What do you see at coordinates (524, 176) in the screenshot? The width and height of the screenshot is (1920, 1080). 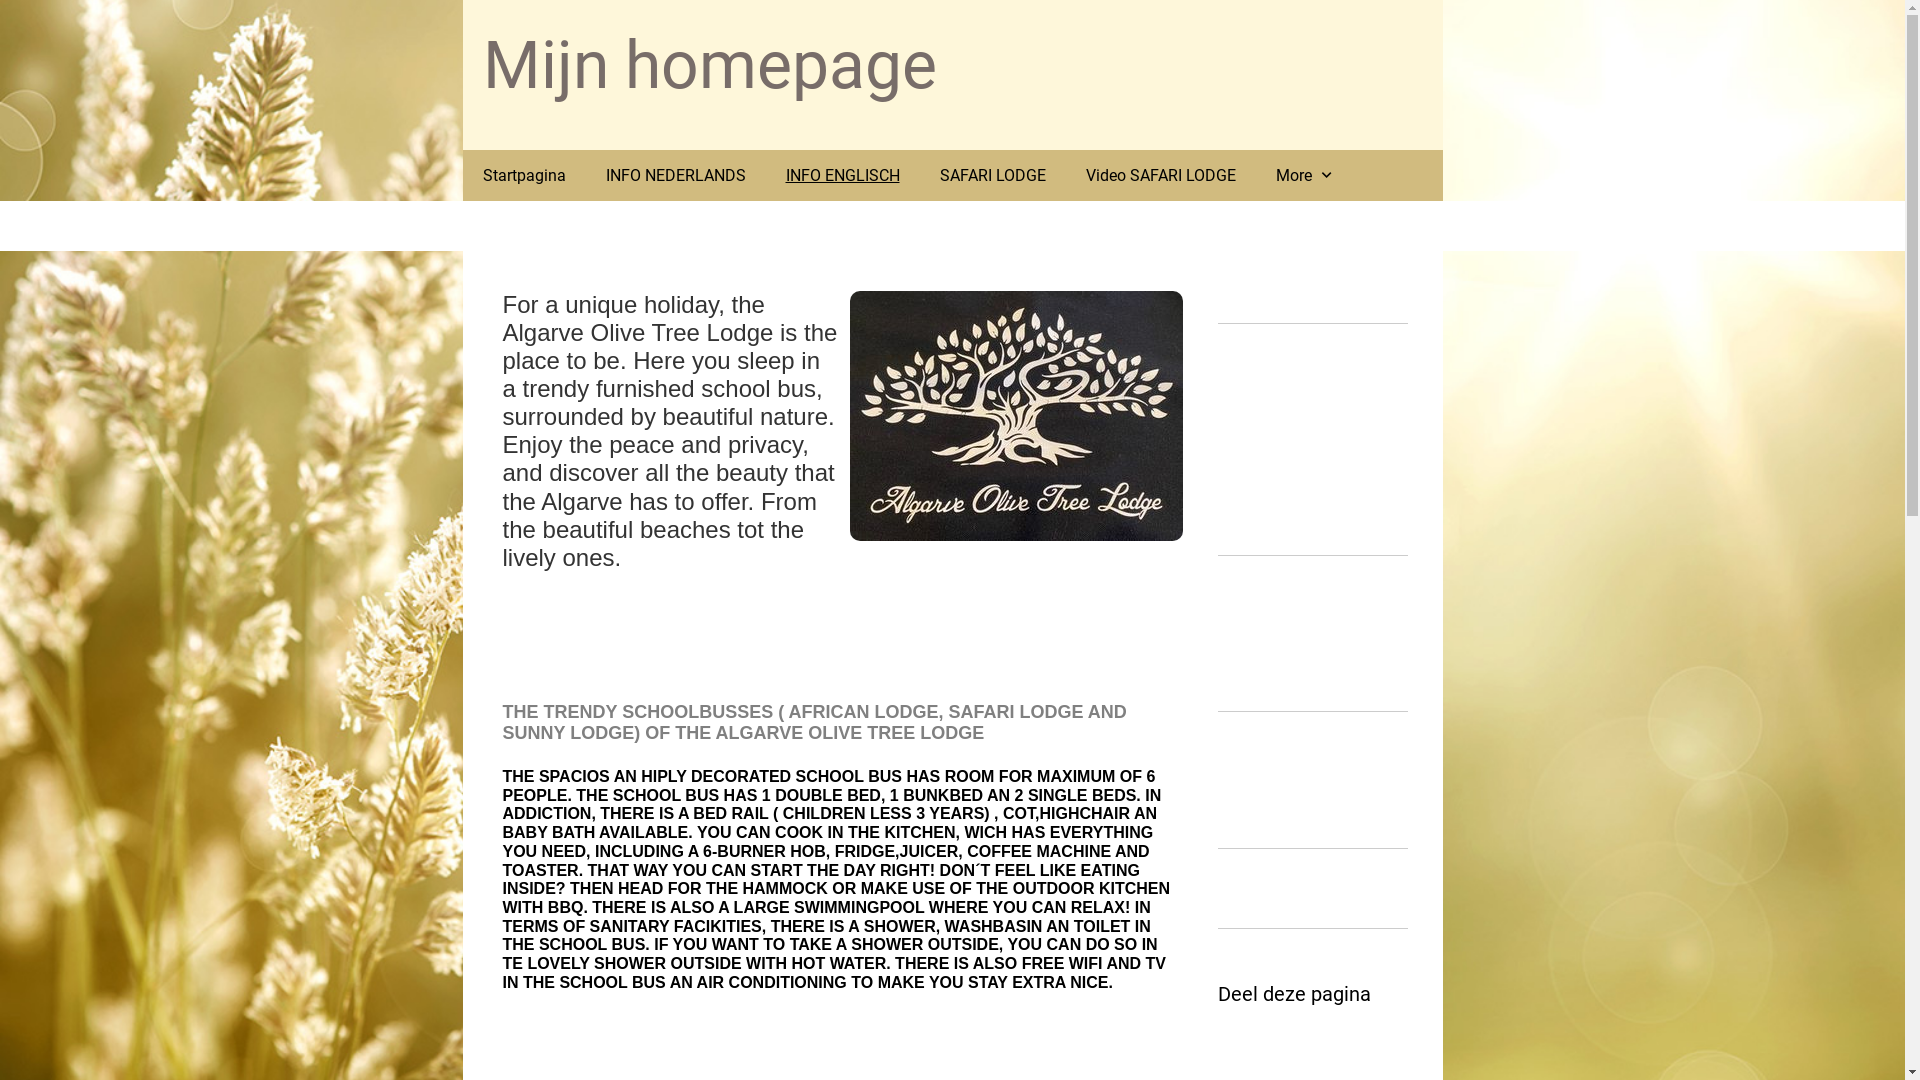 I see `Startpagina` at bounding box center [524, 176].